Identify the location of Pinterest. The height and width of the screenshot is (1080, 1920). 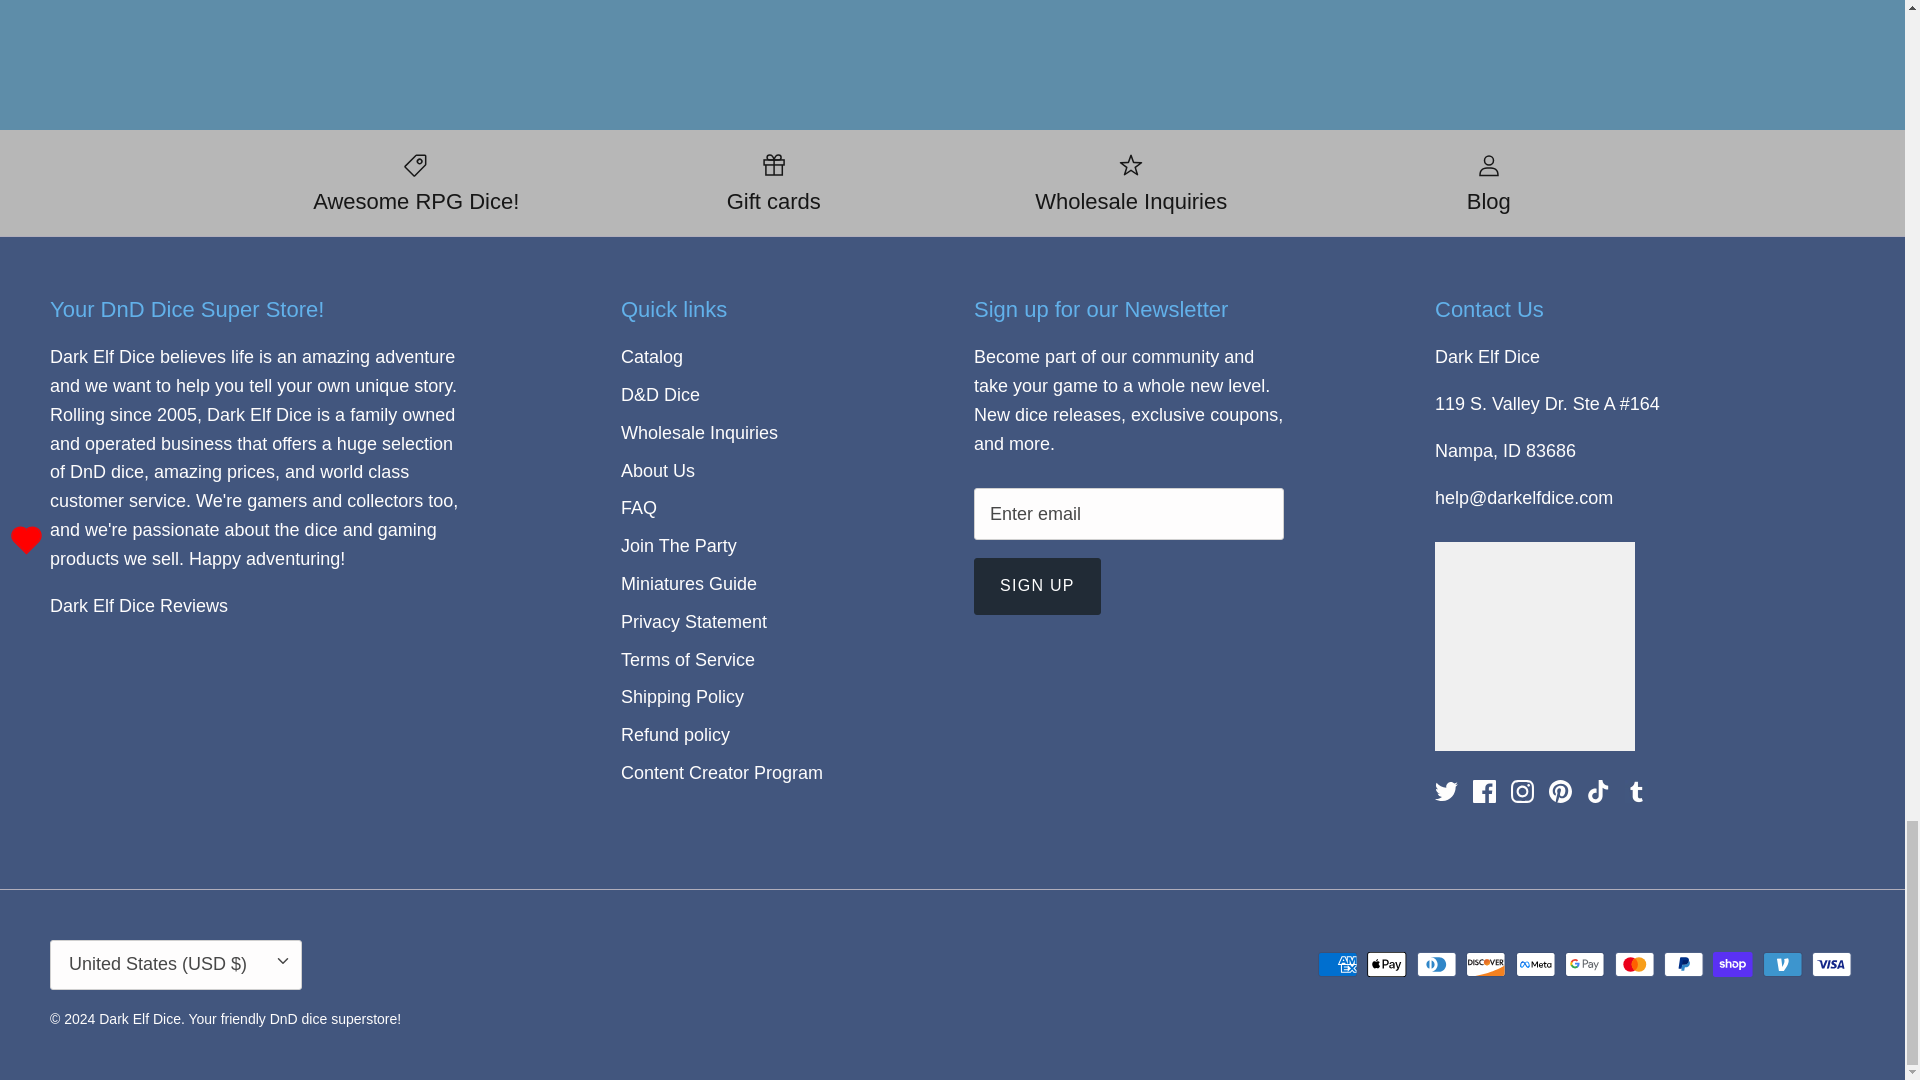
(1560, 791).